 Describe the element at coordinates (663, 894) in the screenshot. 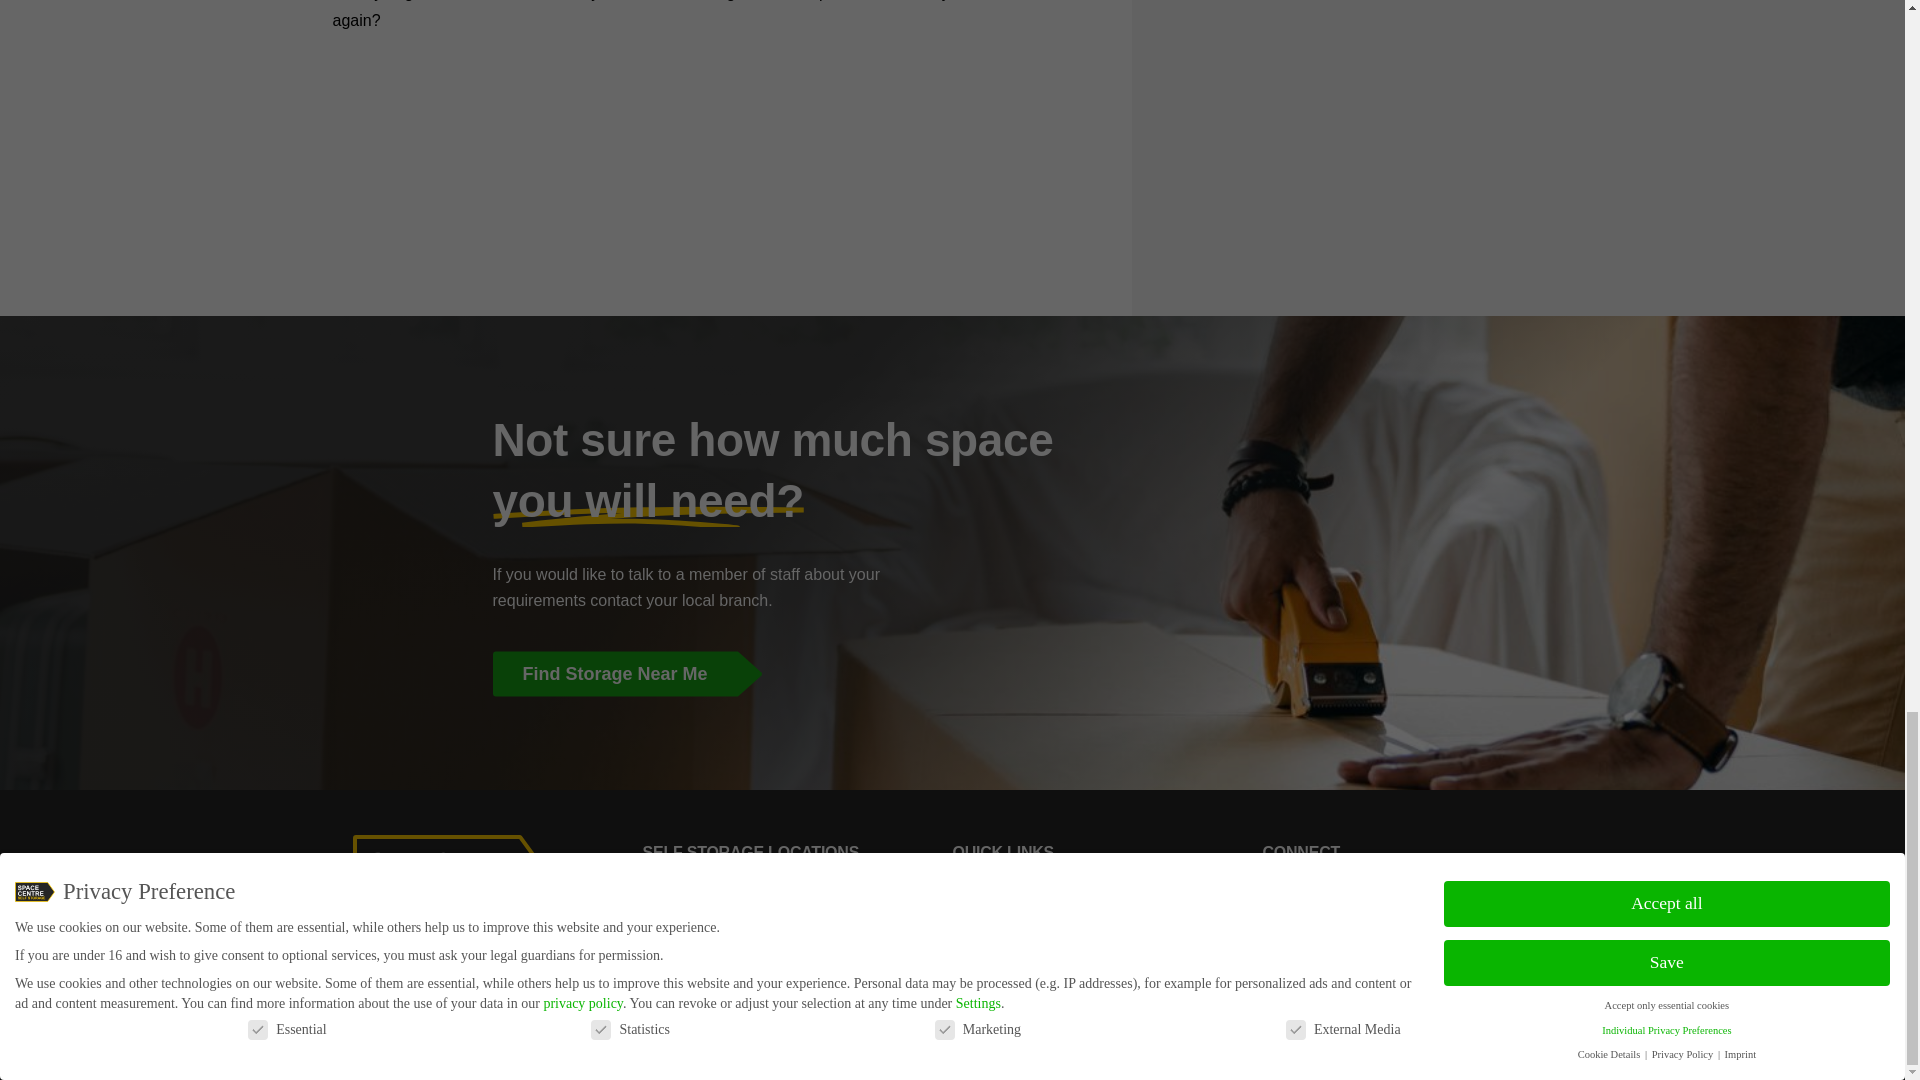

I see `Bristol` at that location.